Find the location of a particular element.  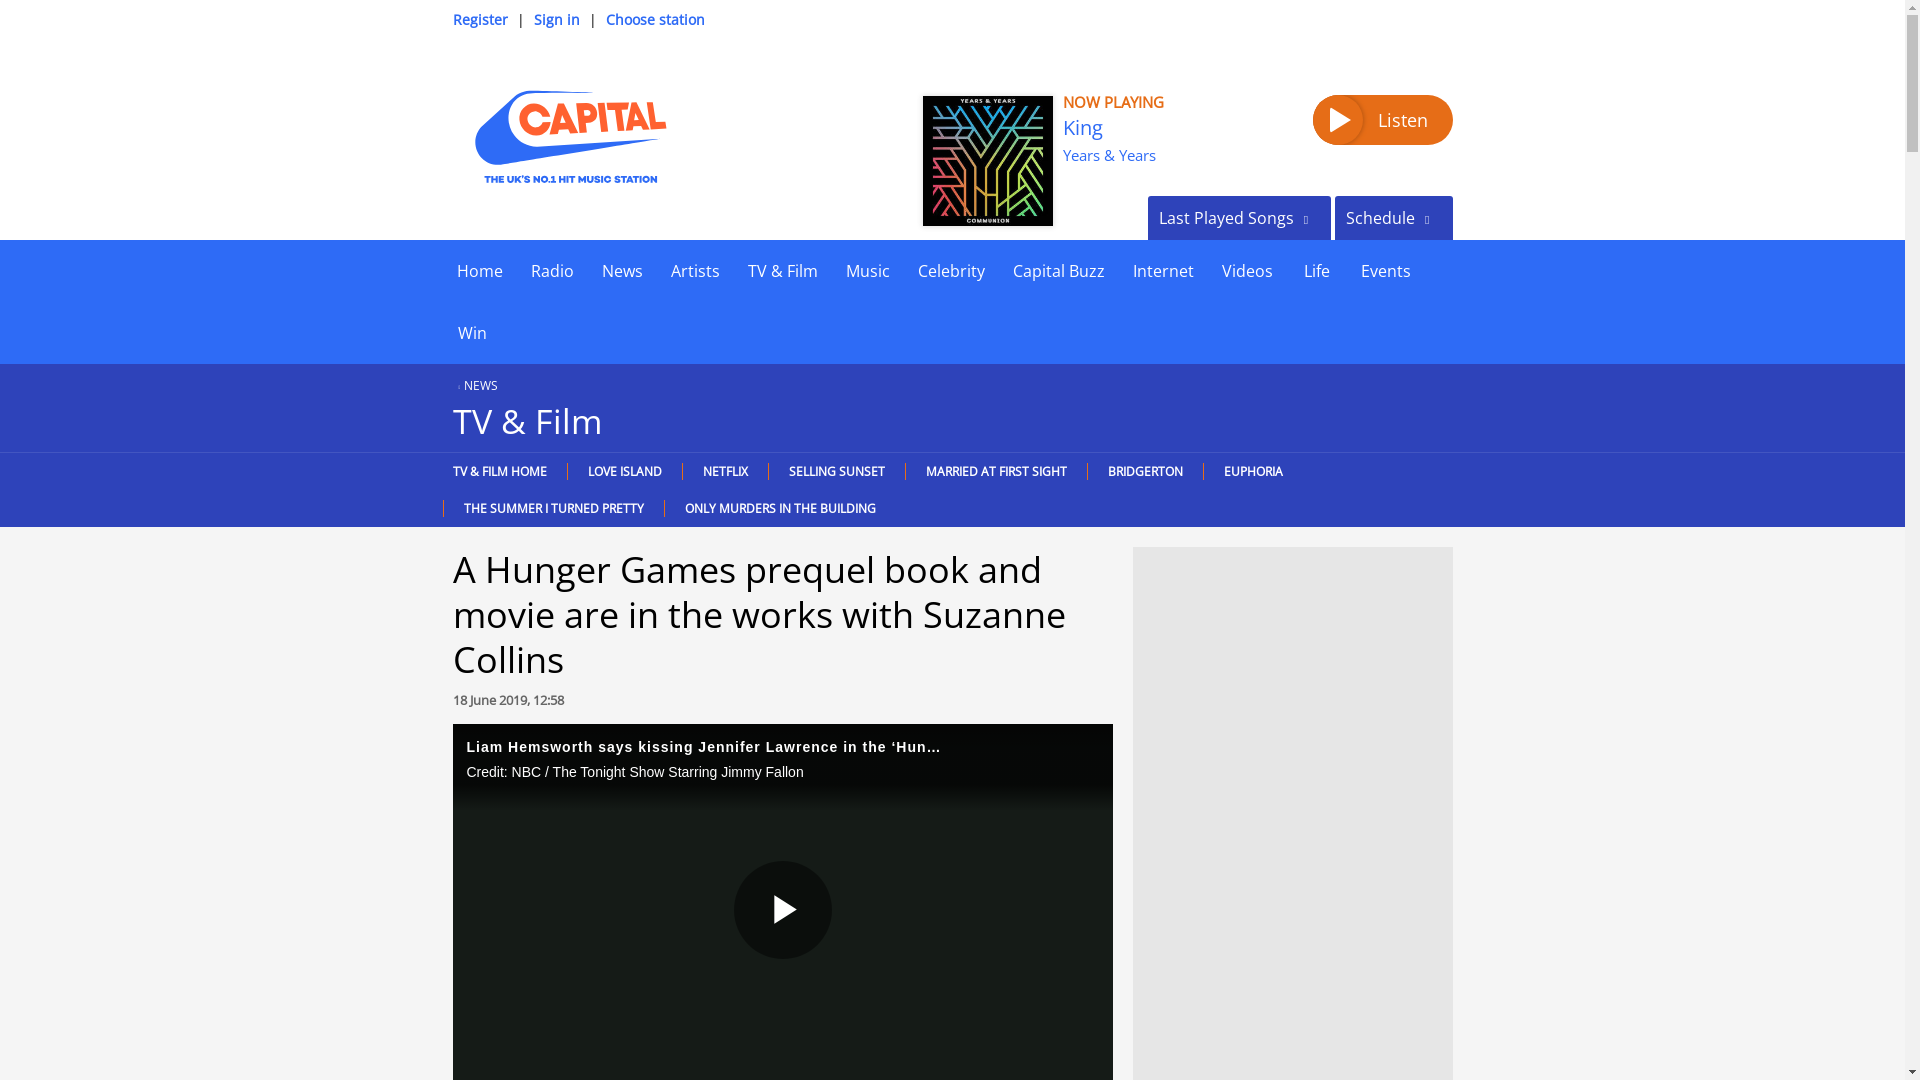

Listen is located at coordinates (1381, 120).